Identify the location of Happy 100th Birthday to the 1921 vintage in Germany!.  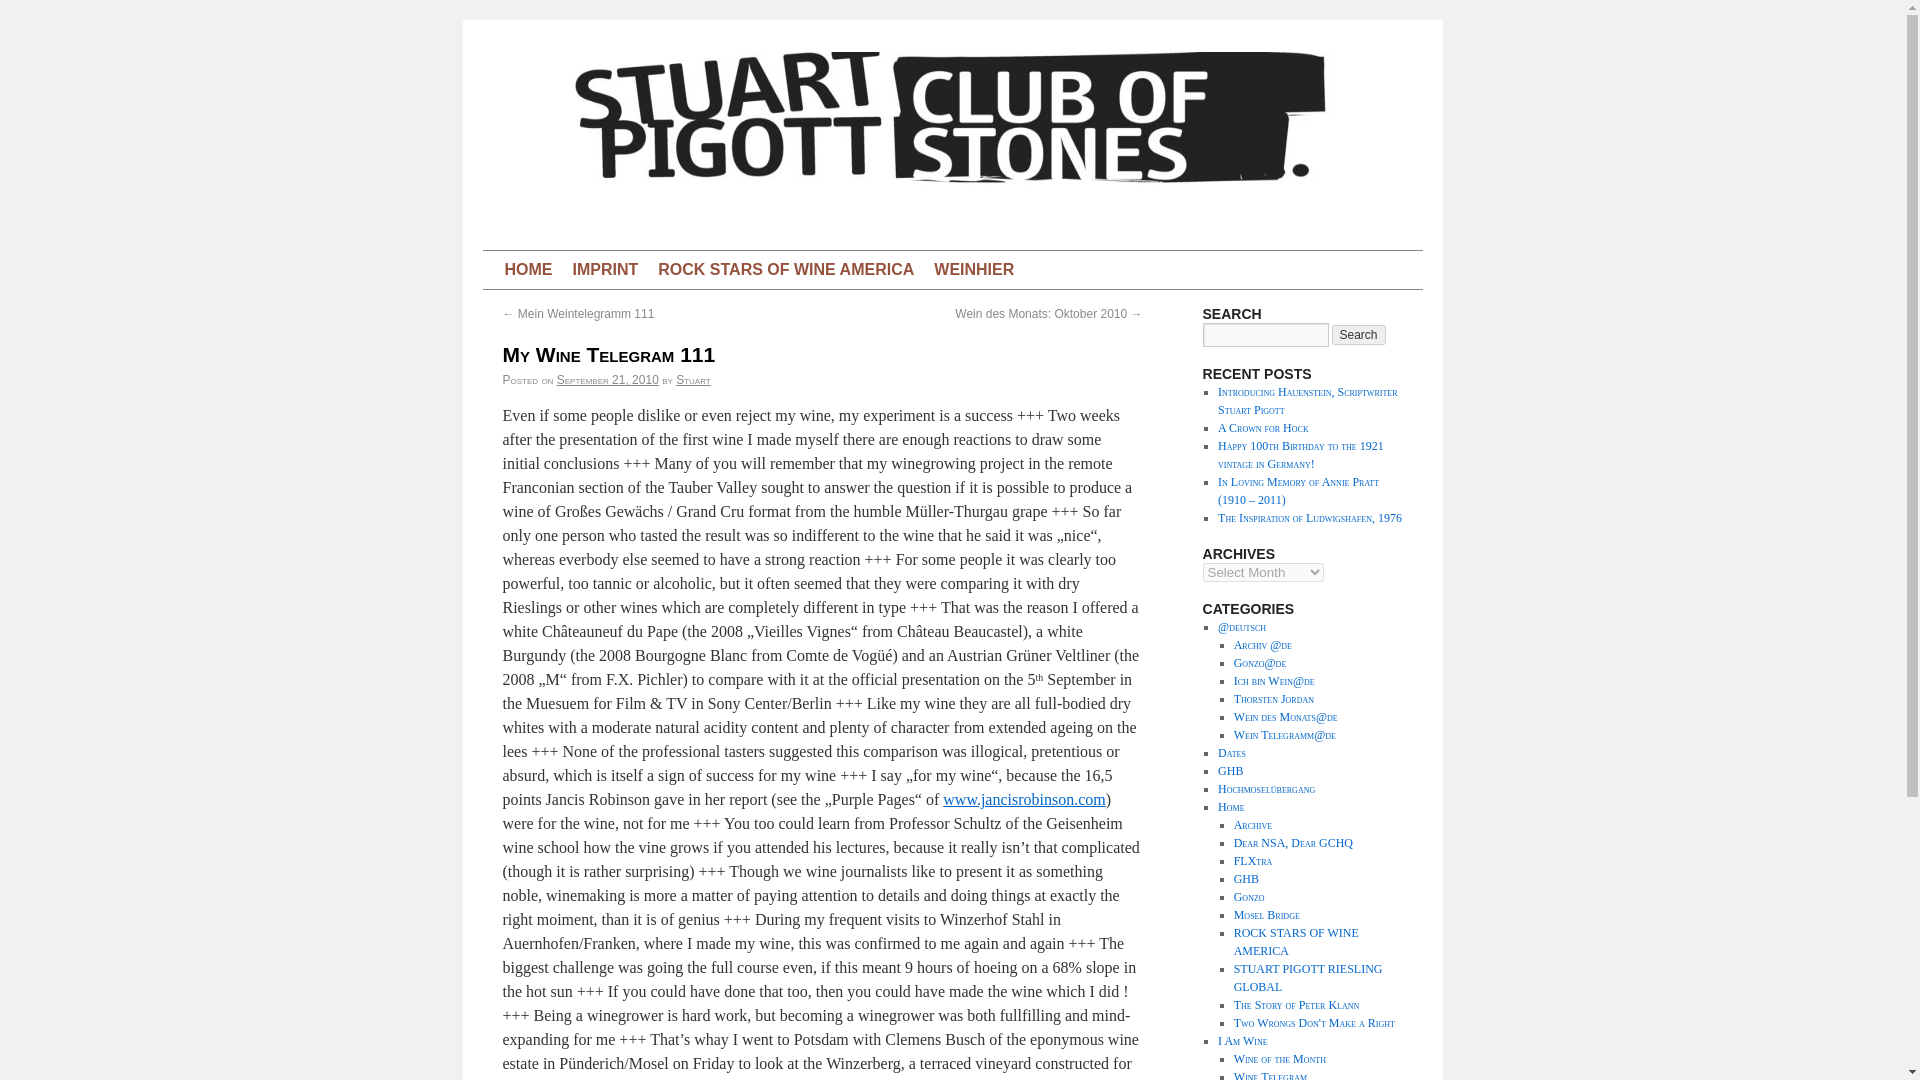
(1300, 454).